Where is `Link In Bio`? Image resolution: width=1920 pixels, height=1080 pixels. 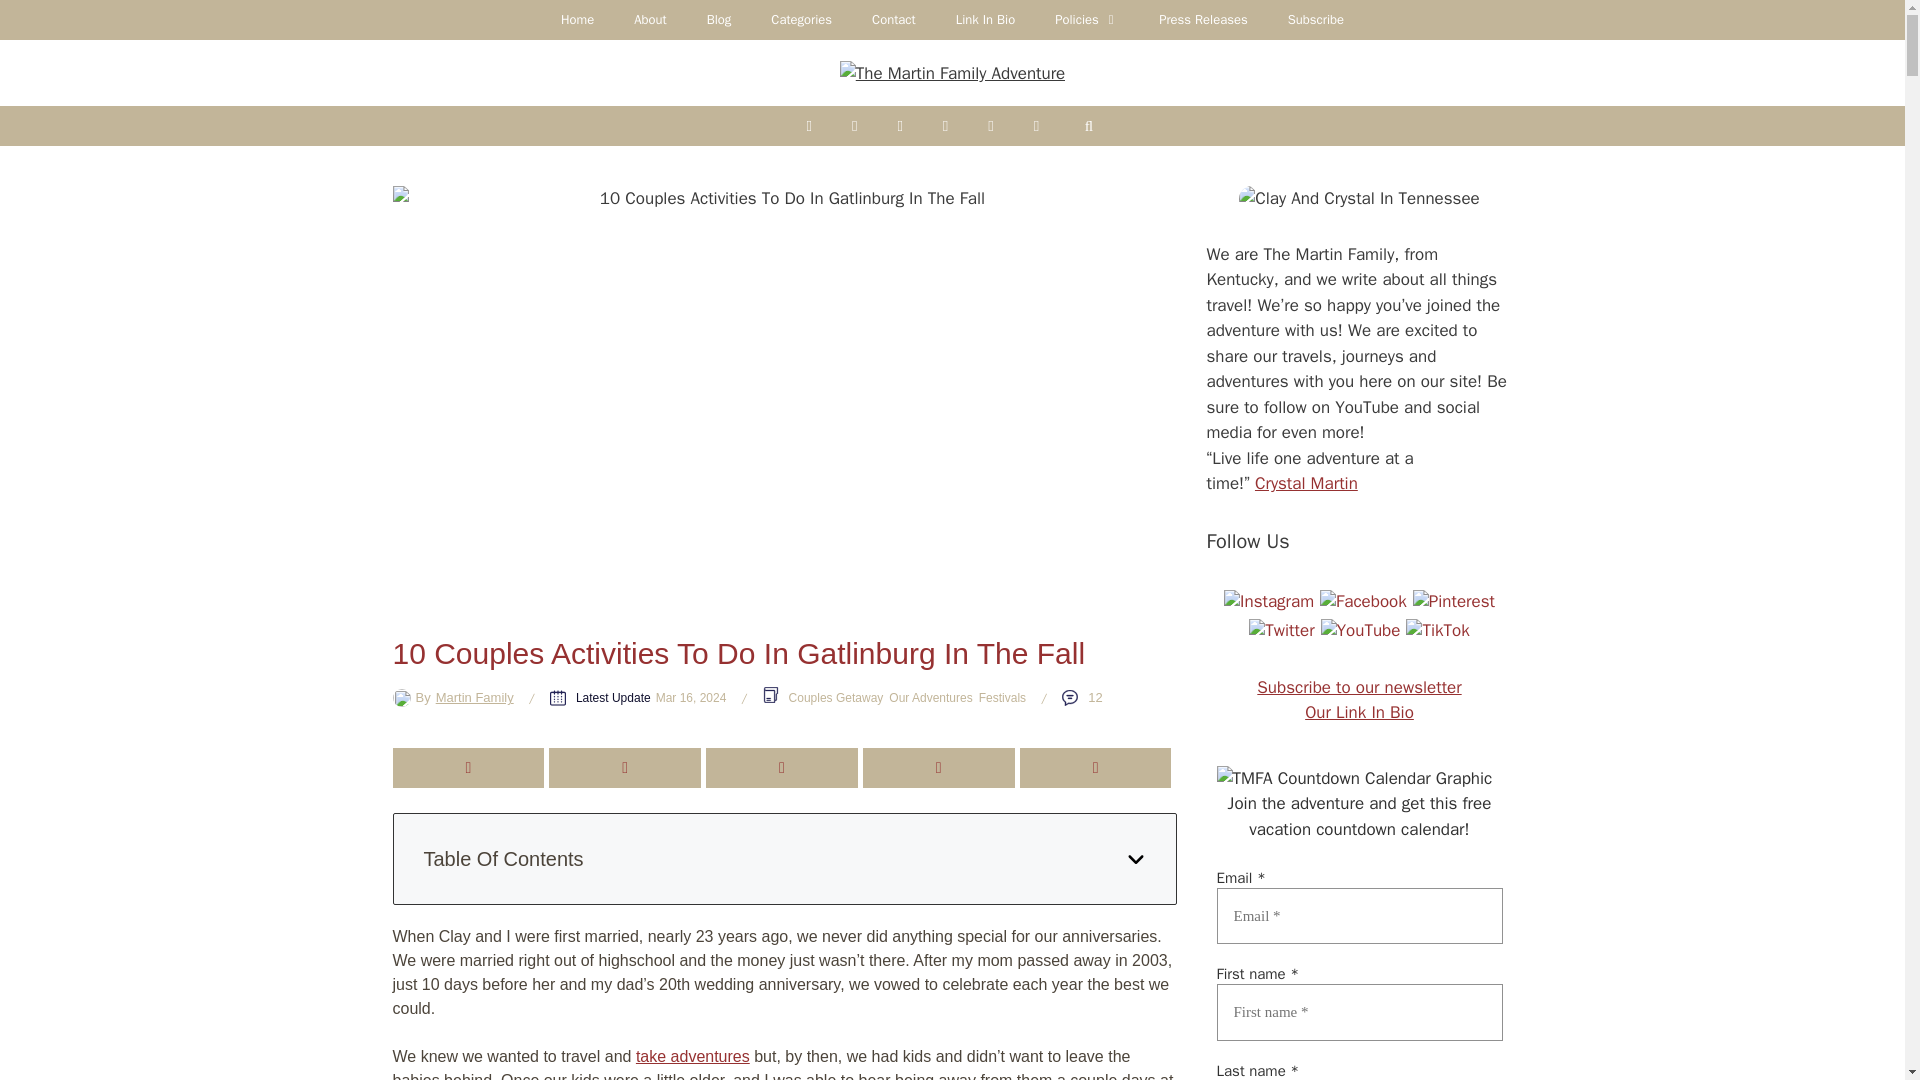
Link In Bio is located at coordinates (985, 20).